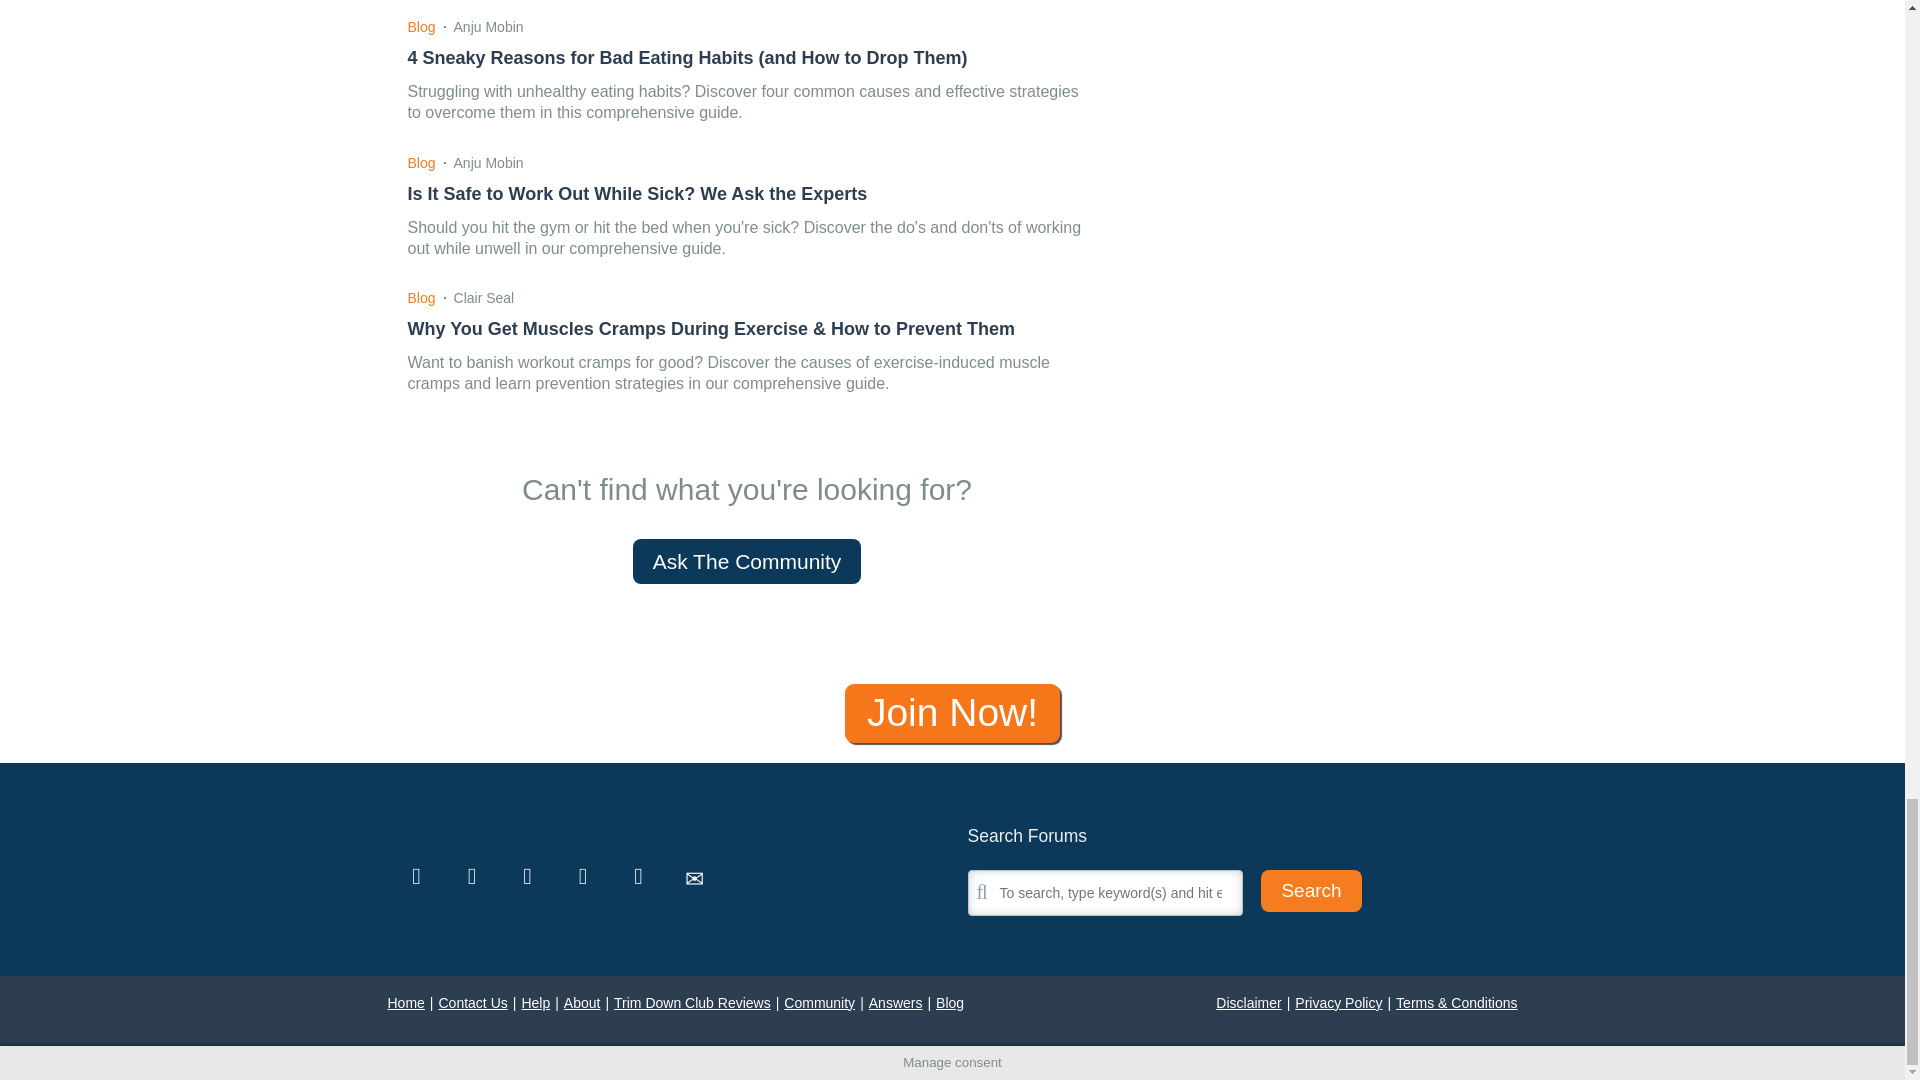 This screenshot has height=1080, width=1920. I want to click on Share via mail, so click(694, 876).